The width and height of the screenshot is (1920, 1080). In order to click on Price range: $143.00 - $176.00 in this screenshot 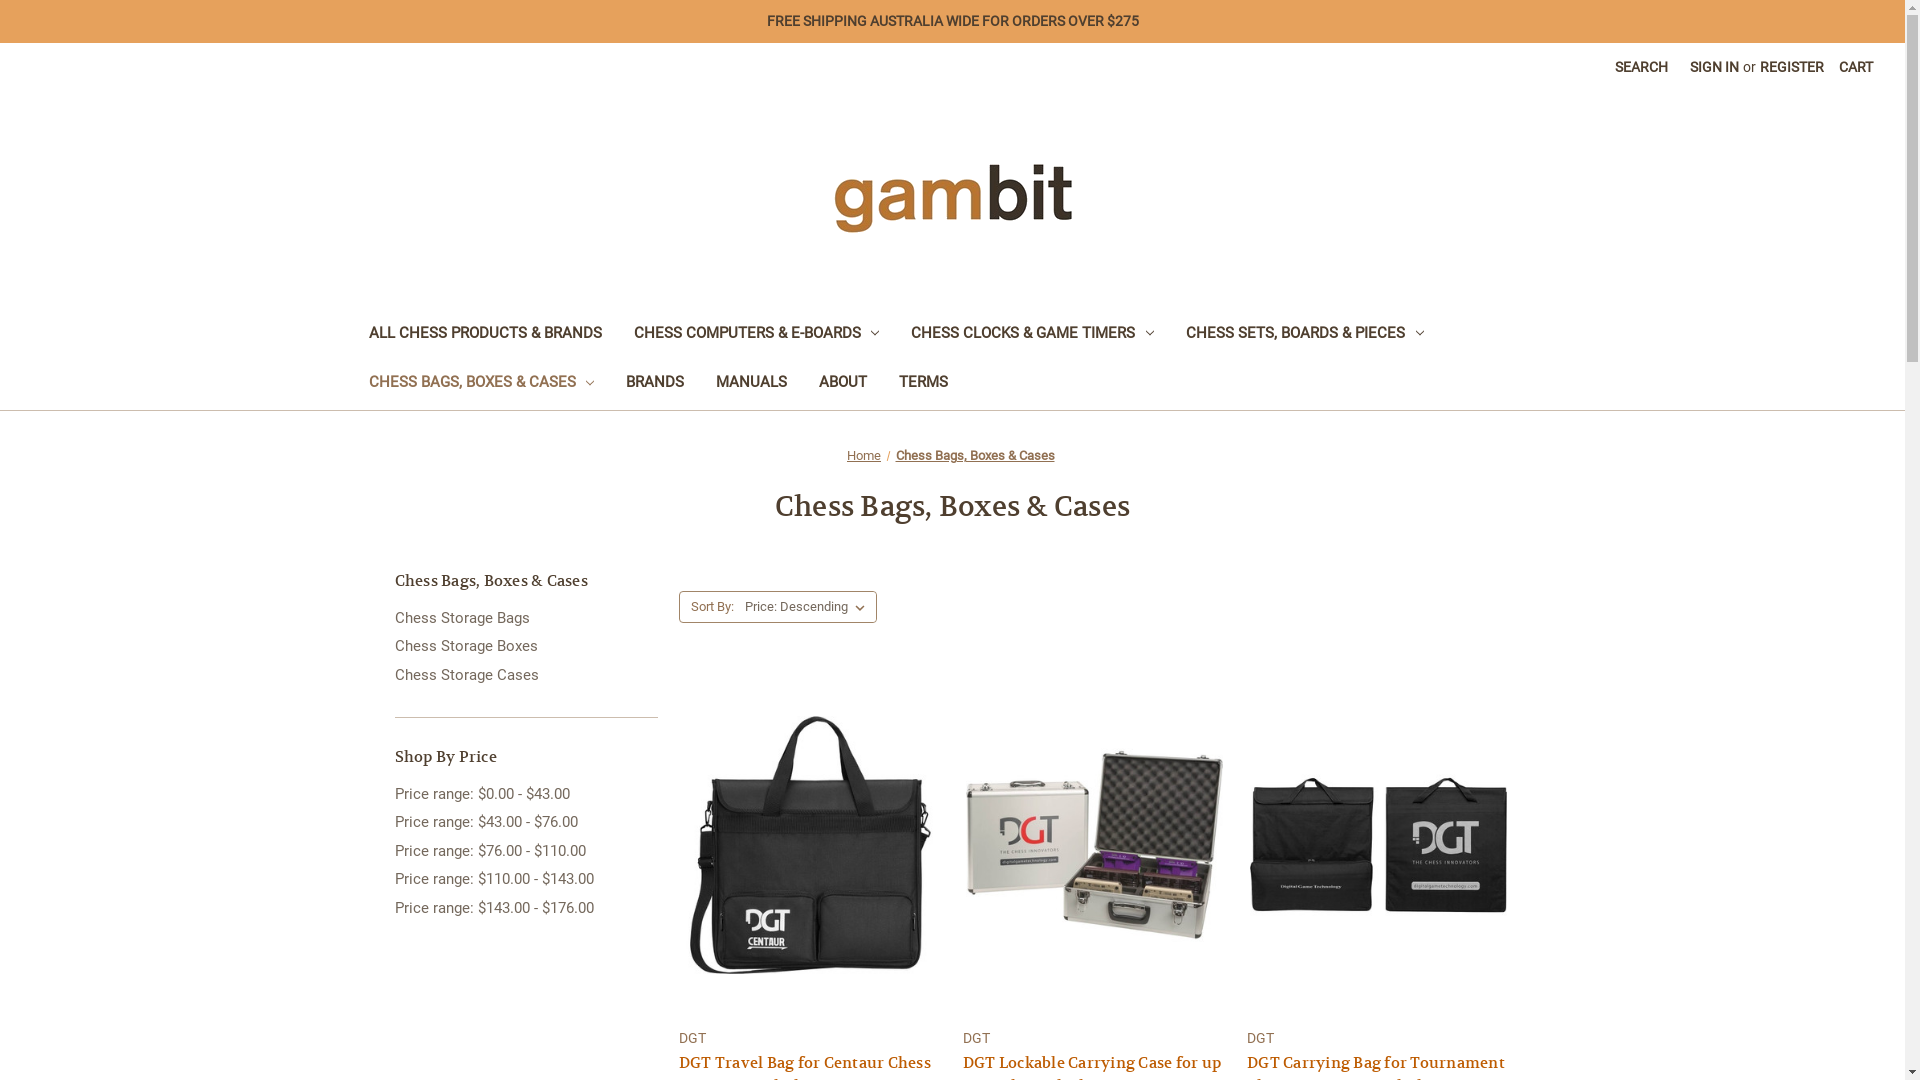, I will do `click(526, 908)`.